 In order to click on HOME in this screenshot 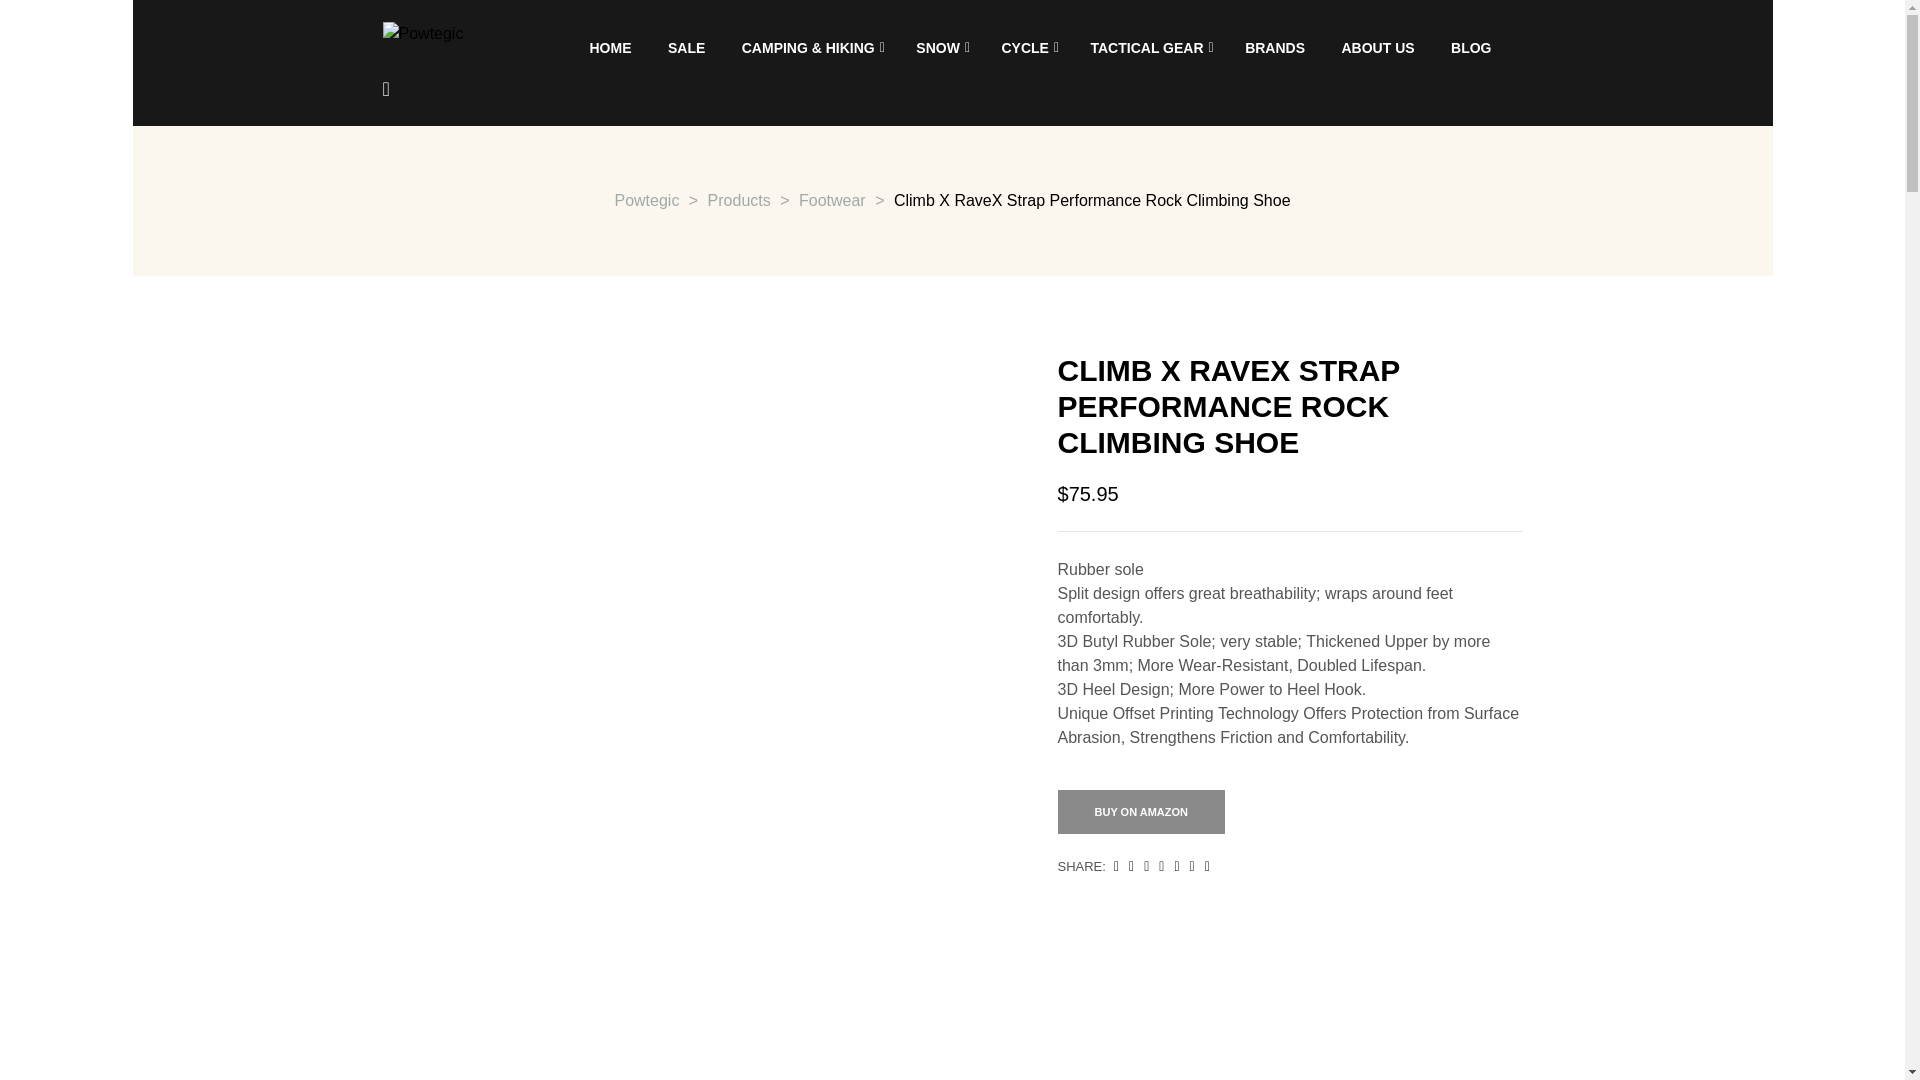, I will do `click(611, 48)`.